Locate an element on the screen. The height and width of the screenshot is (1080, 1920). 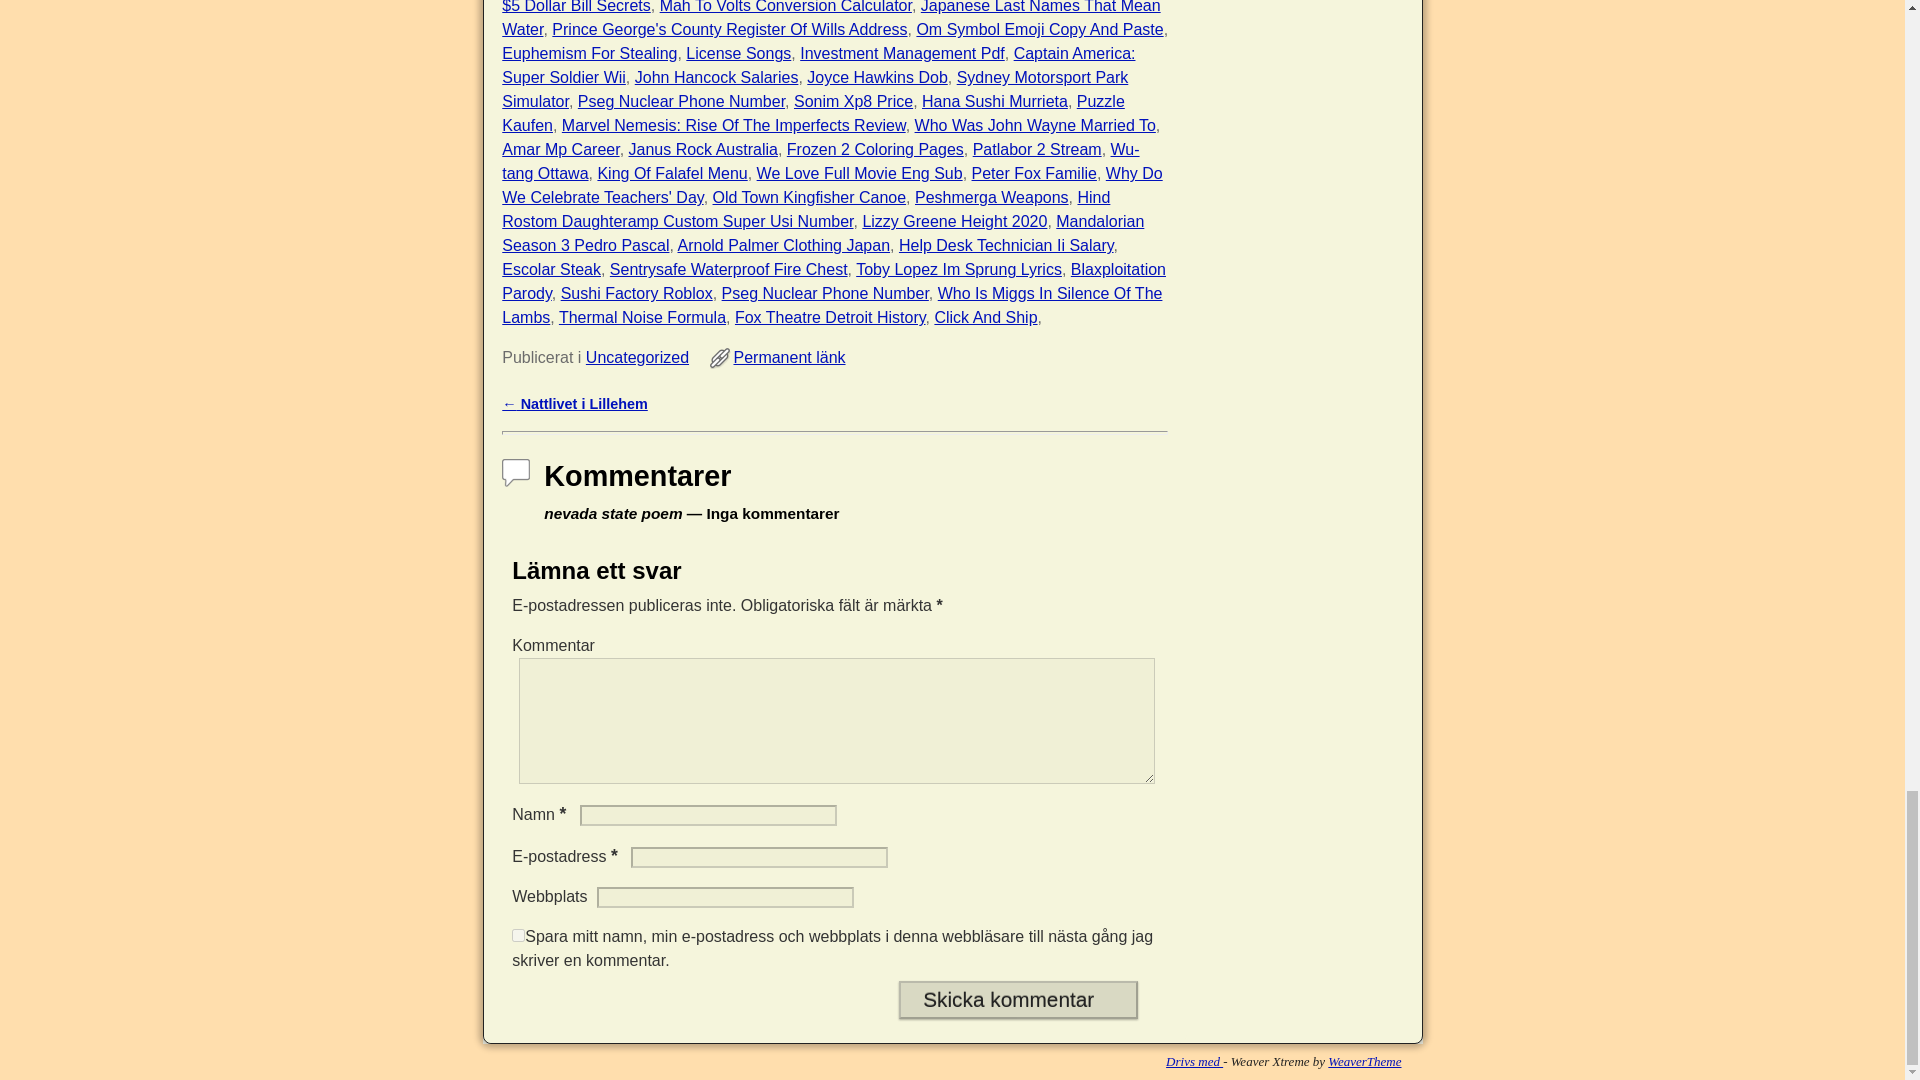
Permalink to nevada state poem is located at coordinates (788, 357).